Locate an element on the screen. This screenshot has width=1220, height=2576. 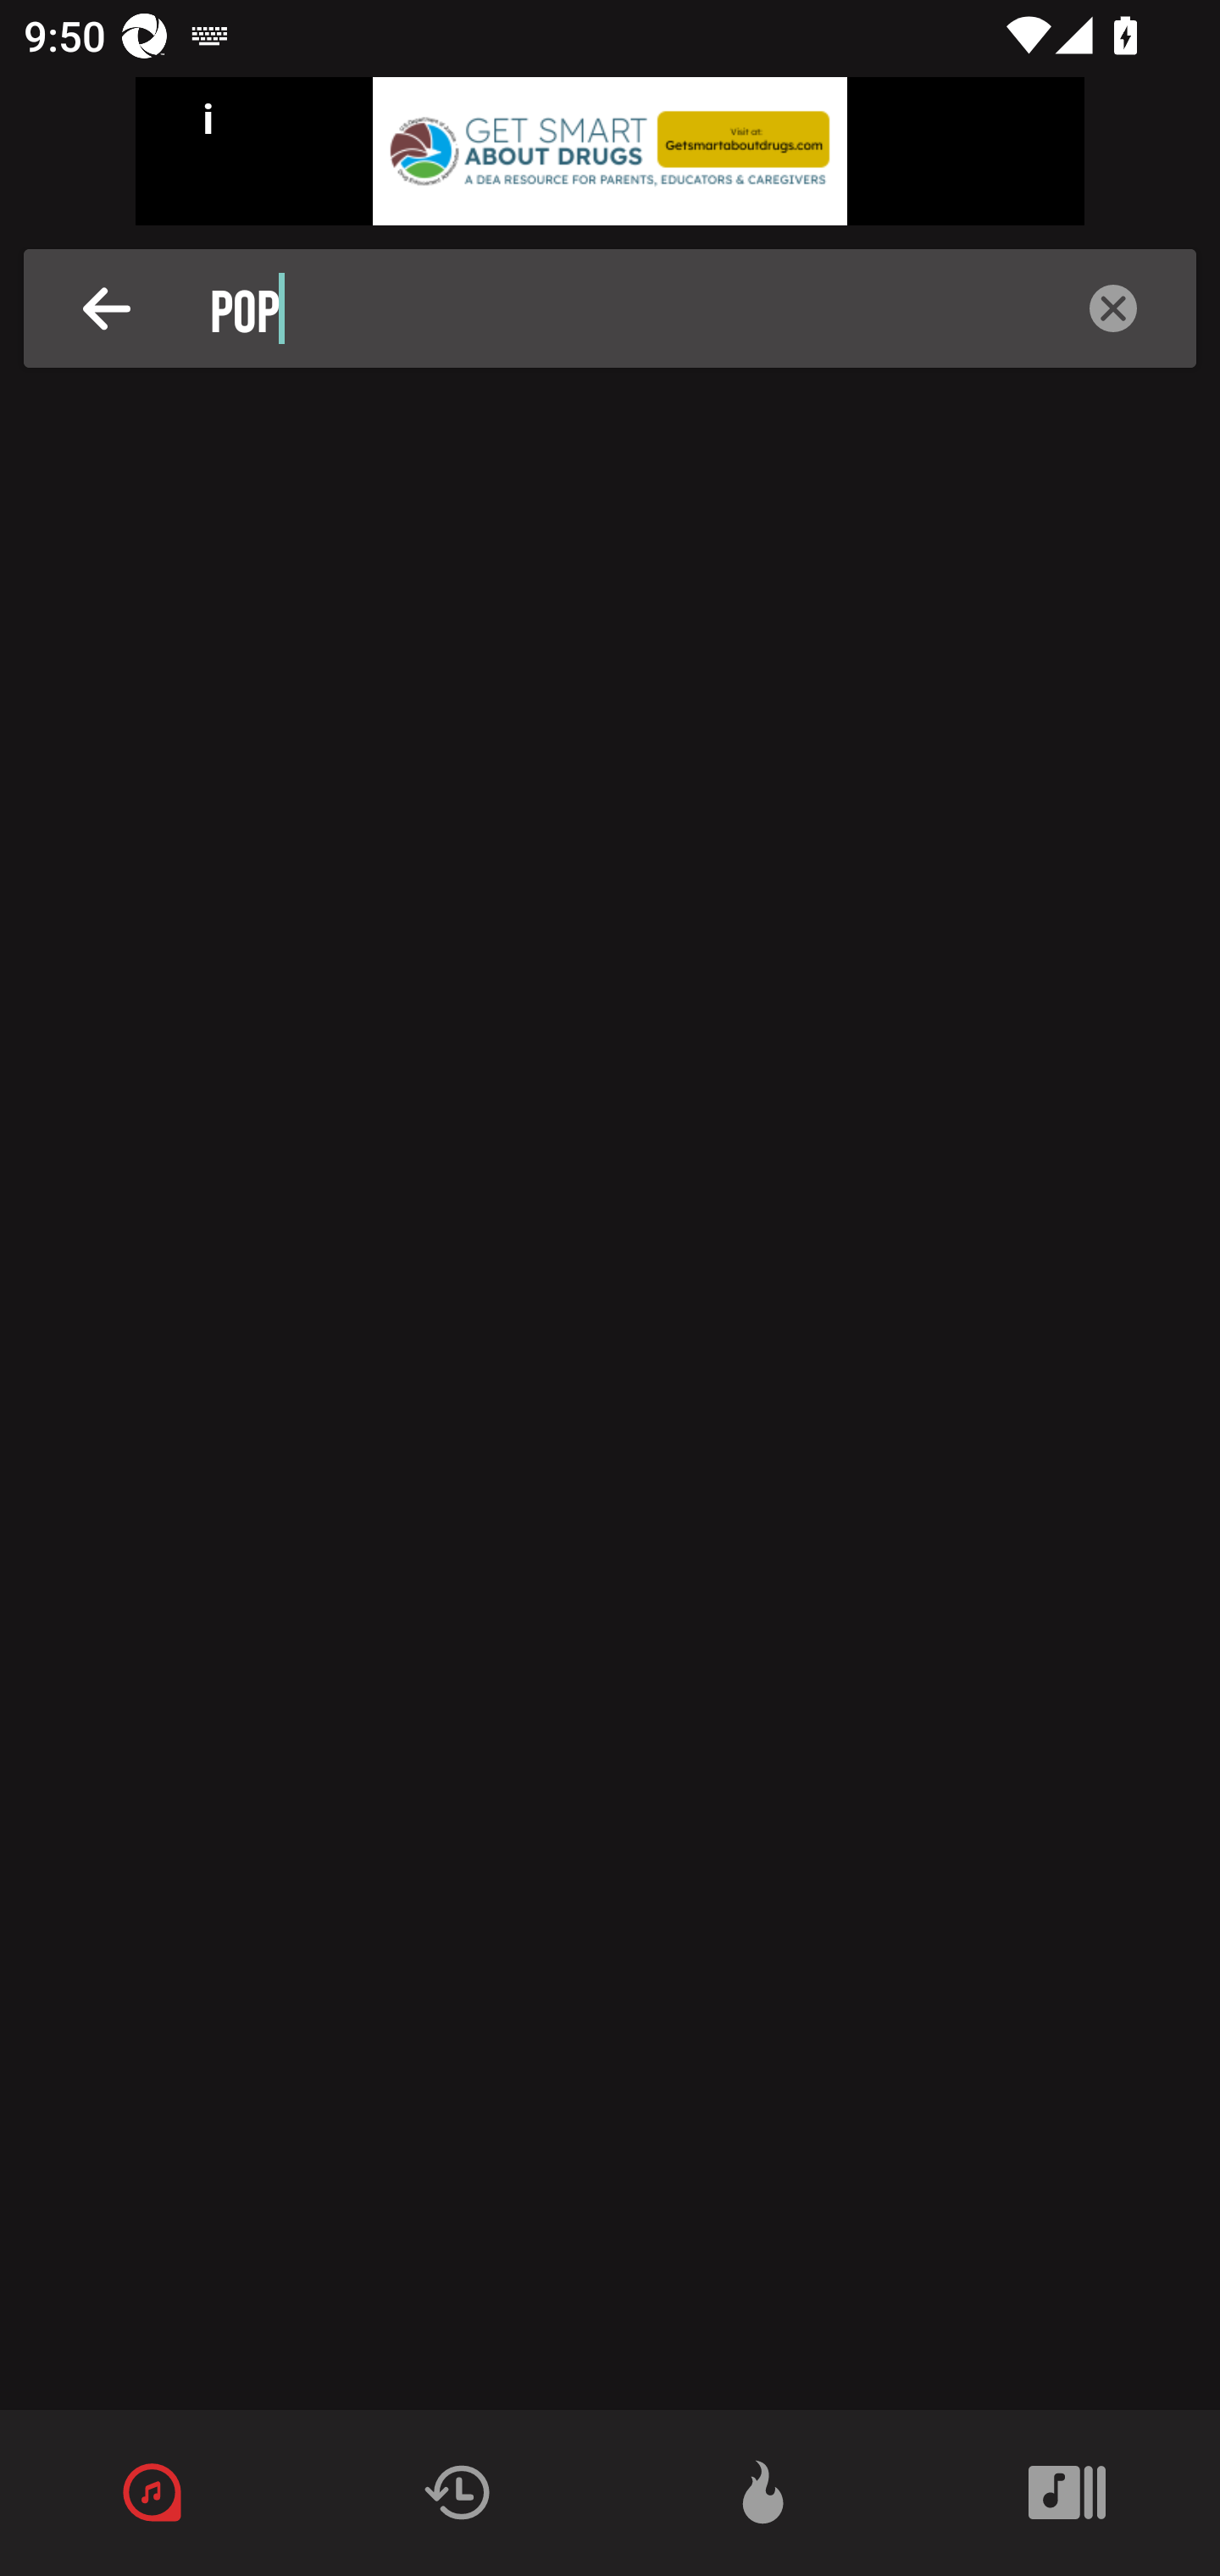
Description is located at coordinates (1113, 308).